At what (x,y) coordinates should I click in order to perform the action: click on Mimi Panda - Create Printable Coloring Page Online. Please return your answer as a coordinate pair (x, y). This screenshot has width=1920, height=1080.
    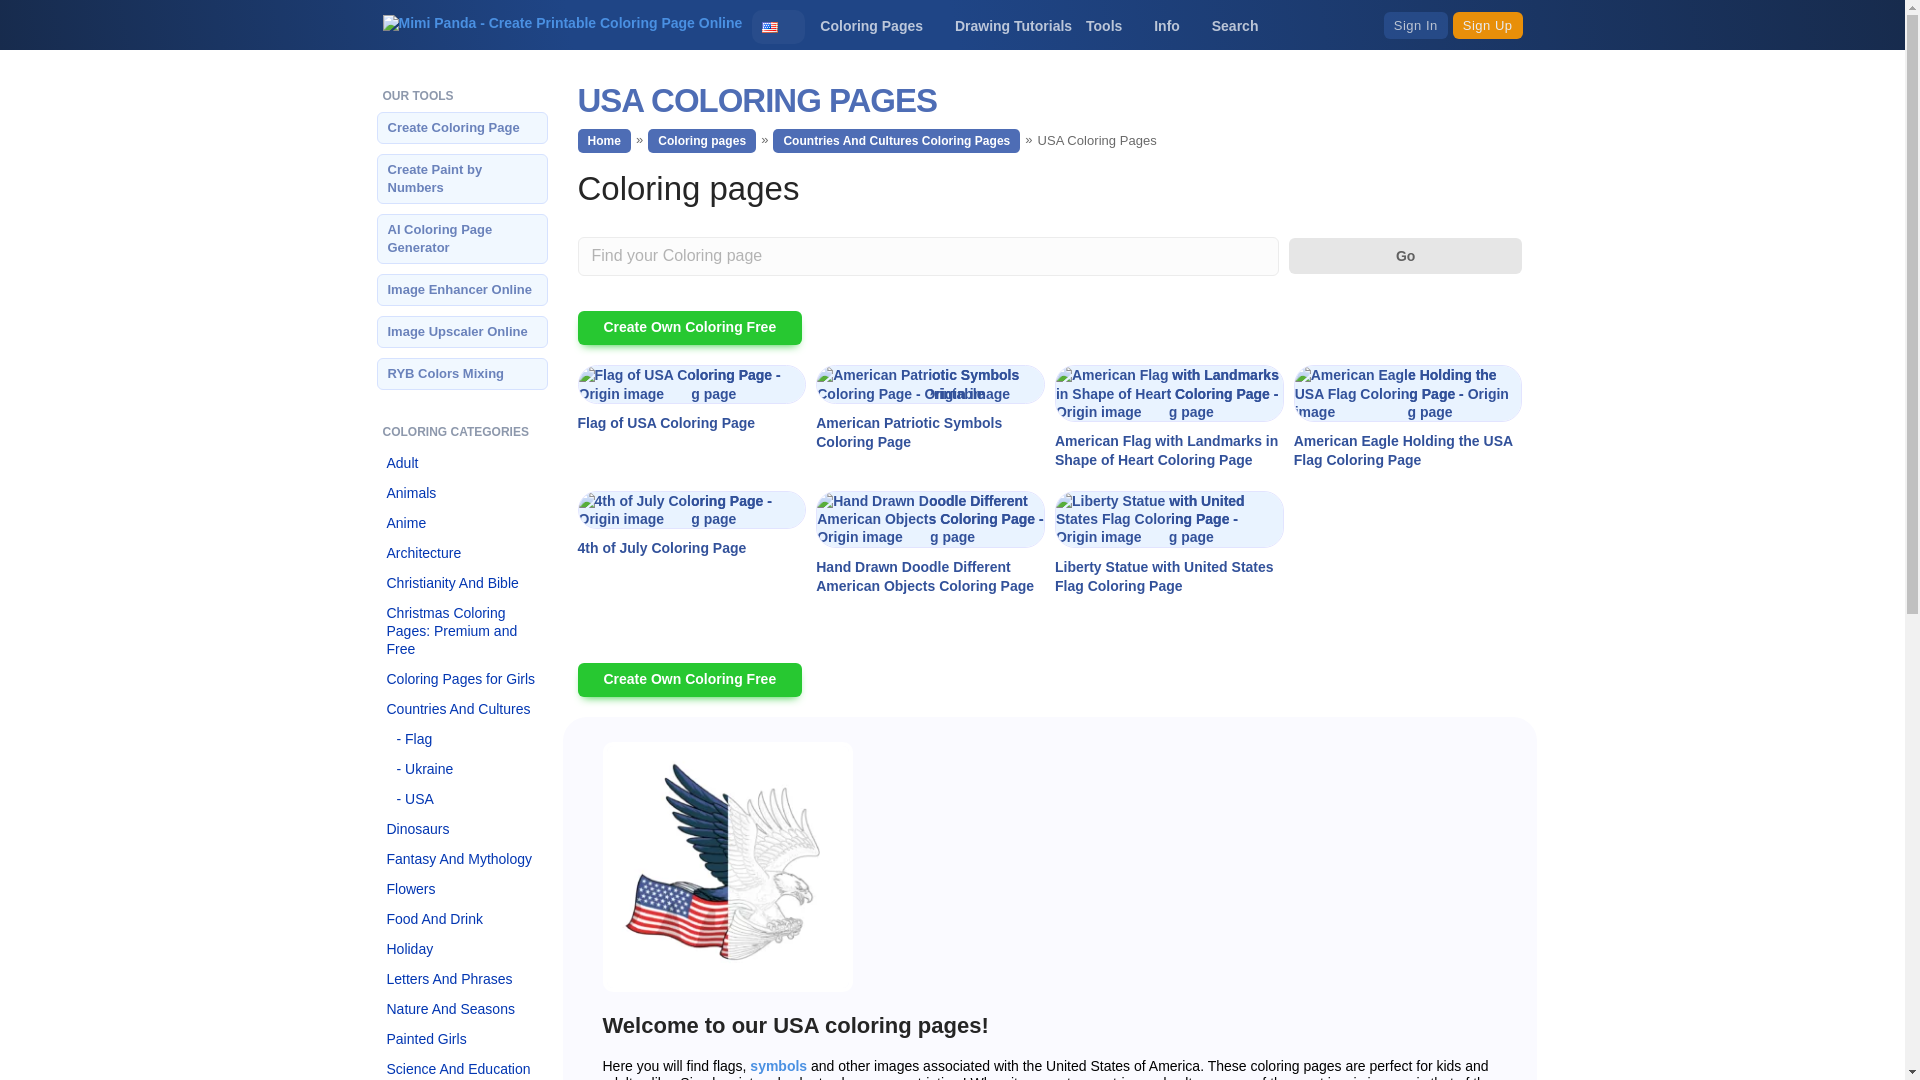
    Looking at the image, I should click on (562, 25).